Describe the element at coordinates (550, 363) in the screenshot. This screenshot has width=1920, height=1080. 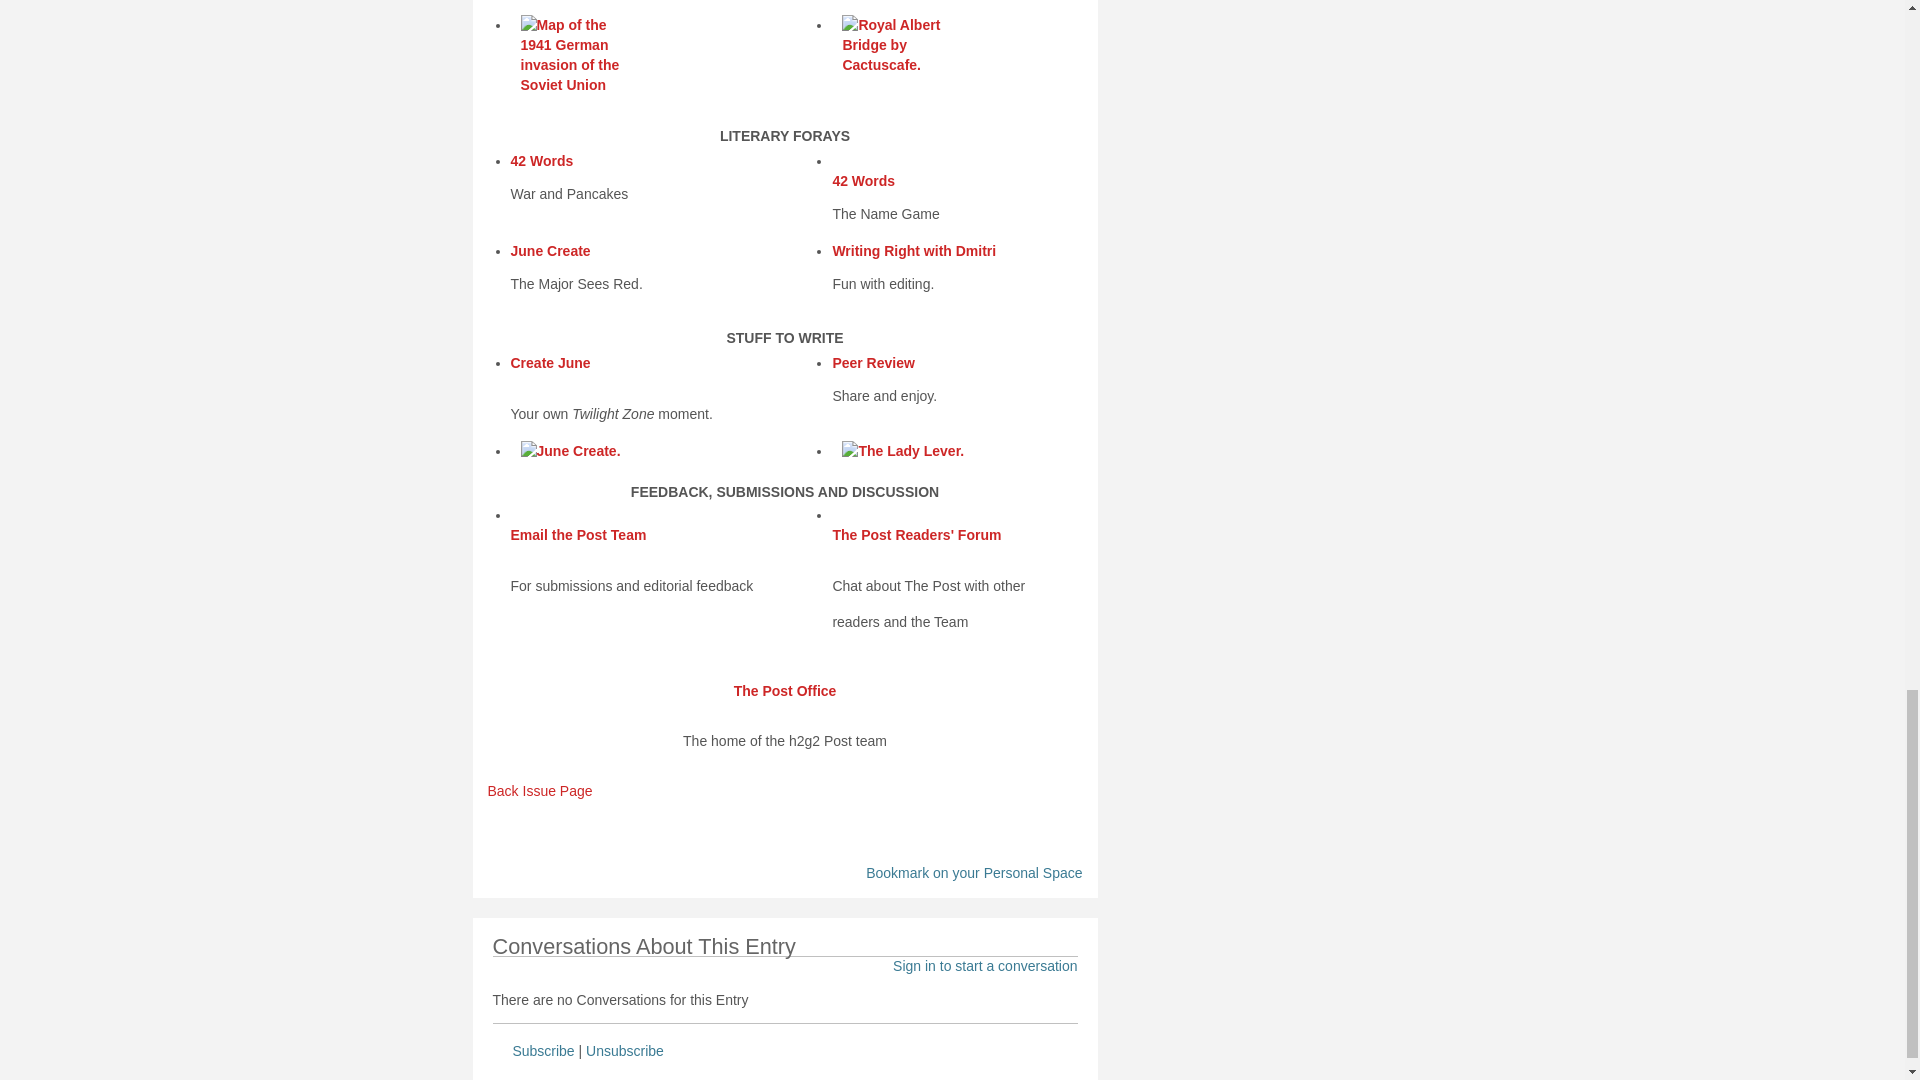
I see `Create June` at that location.